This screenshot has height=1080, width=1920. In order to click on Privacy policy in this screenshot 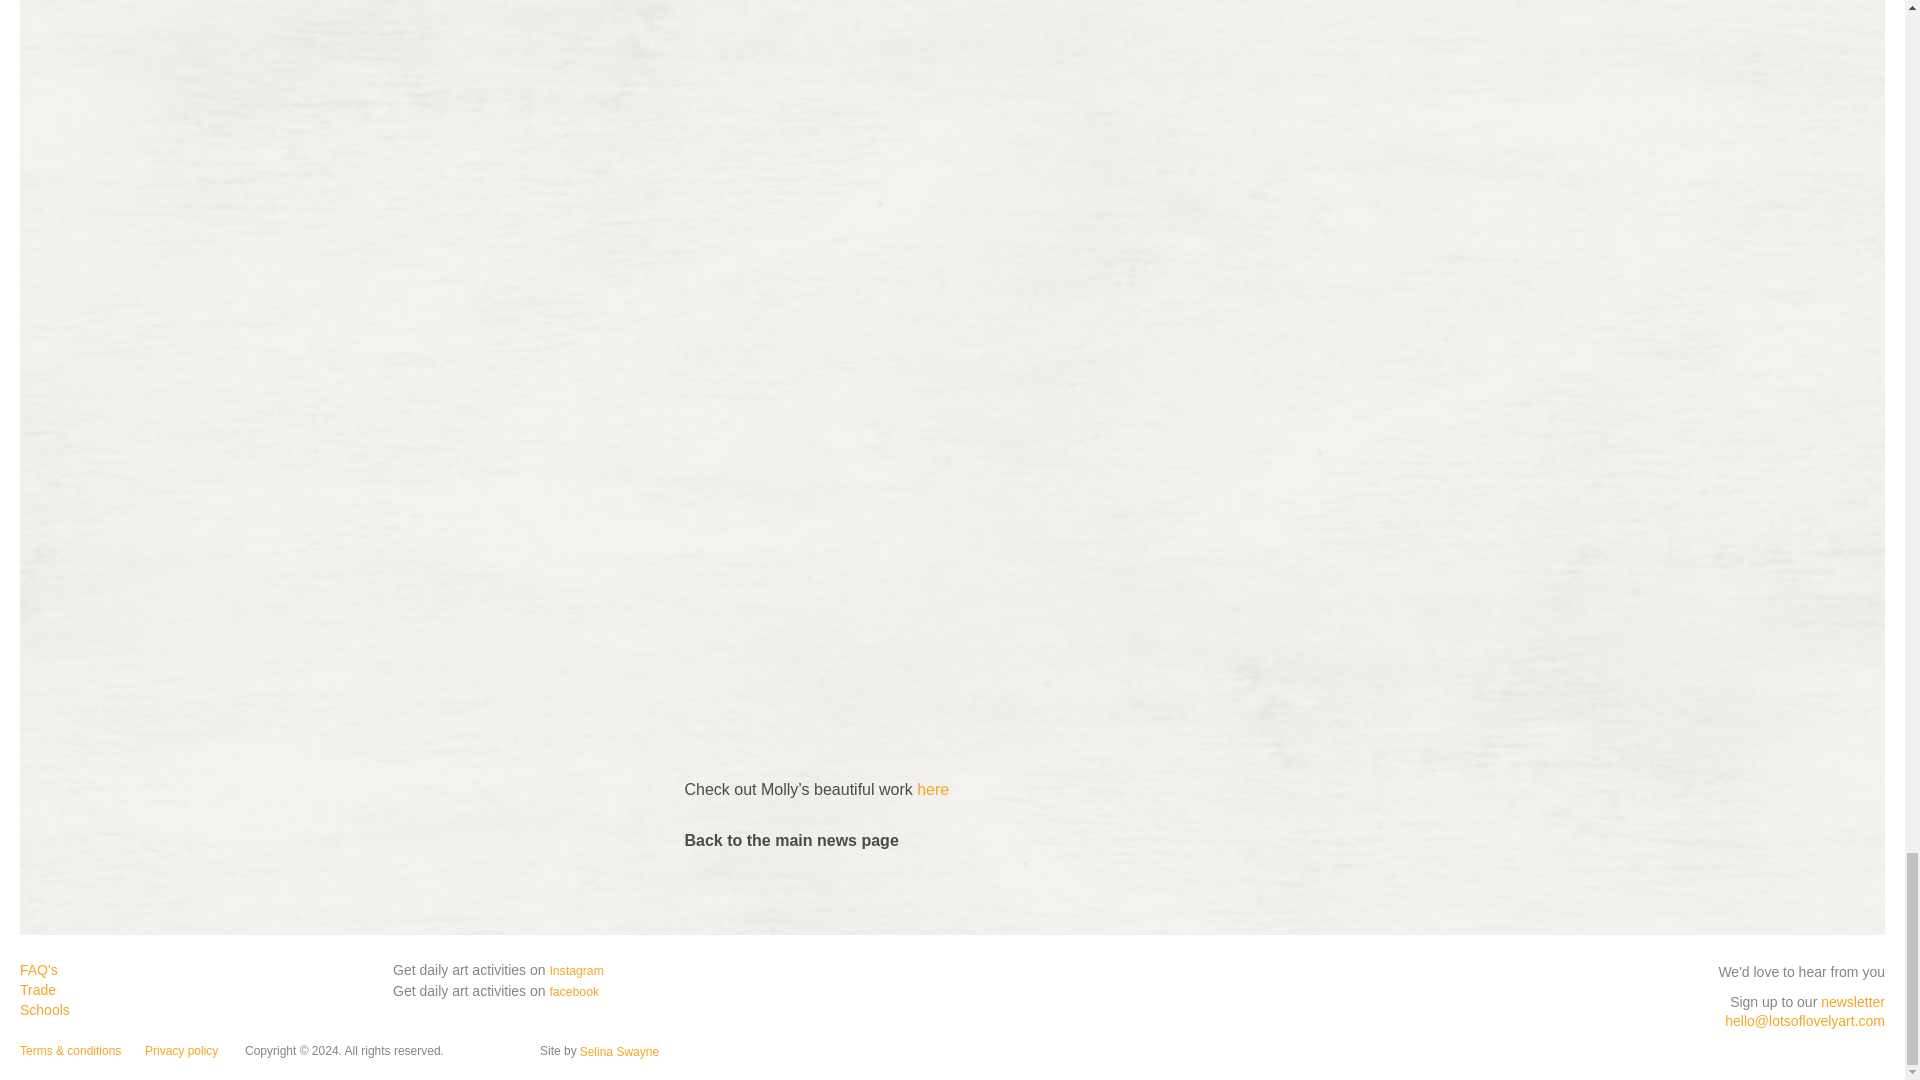, I will do `click(182, 1051)`.